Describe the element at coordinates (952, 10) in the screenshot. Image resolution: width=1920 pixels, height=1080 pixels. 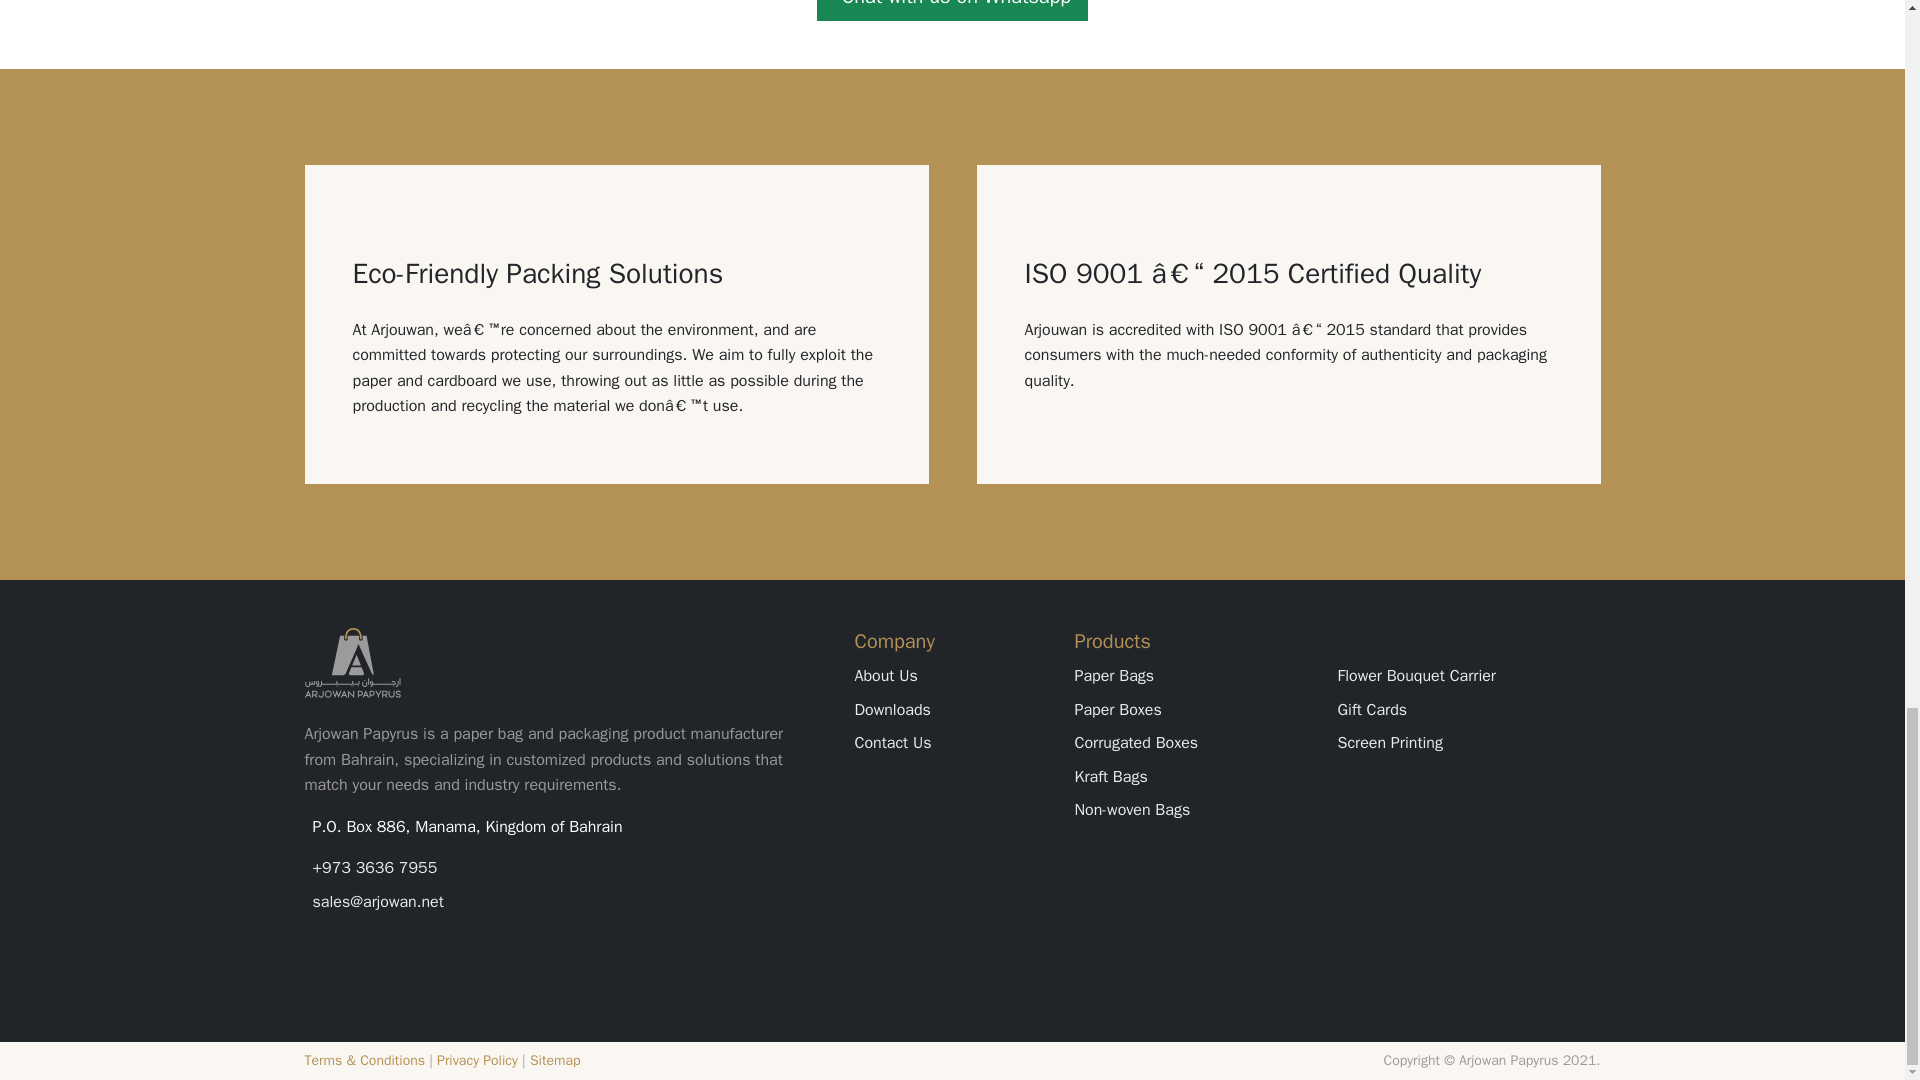
I see `Chat with us on Whatsapp` at that location.